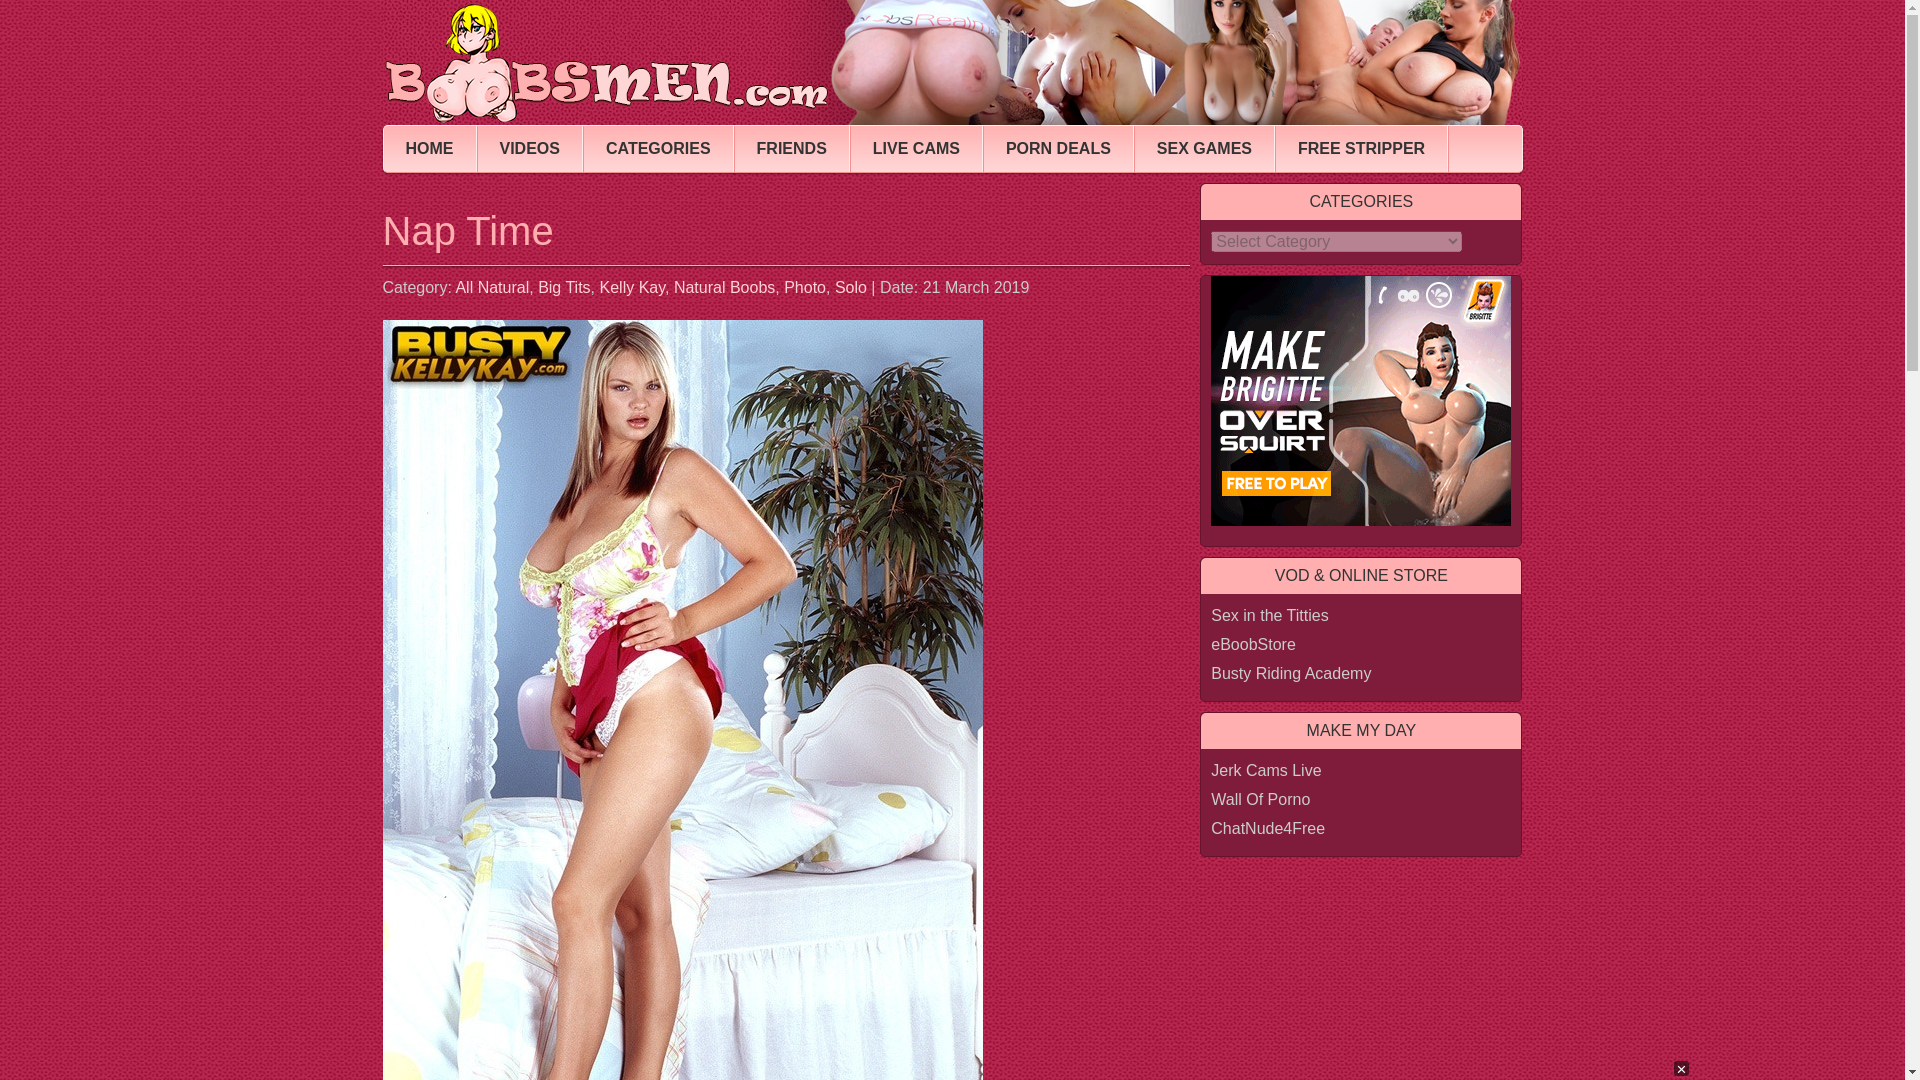 The width and height of the screenshot is (1920, 1080). What do you see at coordinates (1058, 148) in the screenshot?
I see `PORN DEALS` at bounding box center [1058, 148].